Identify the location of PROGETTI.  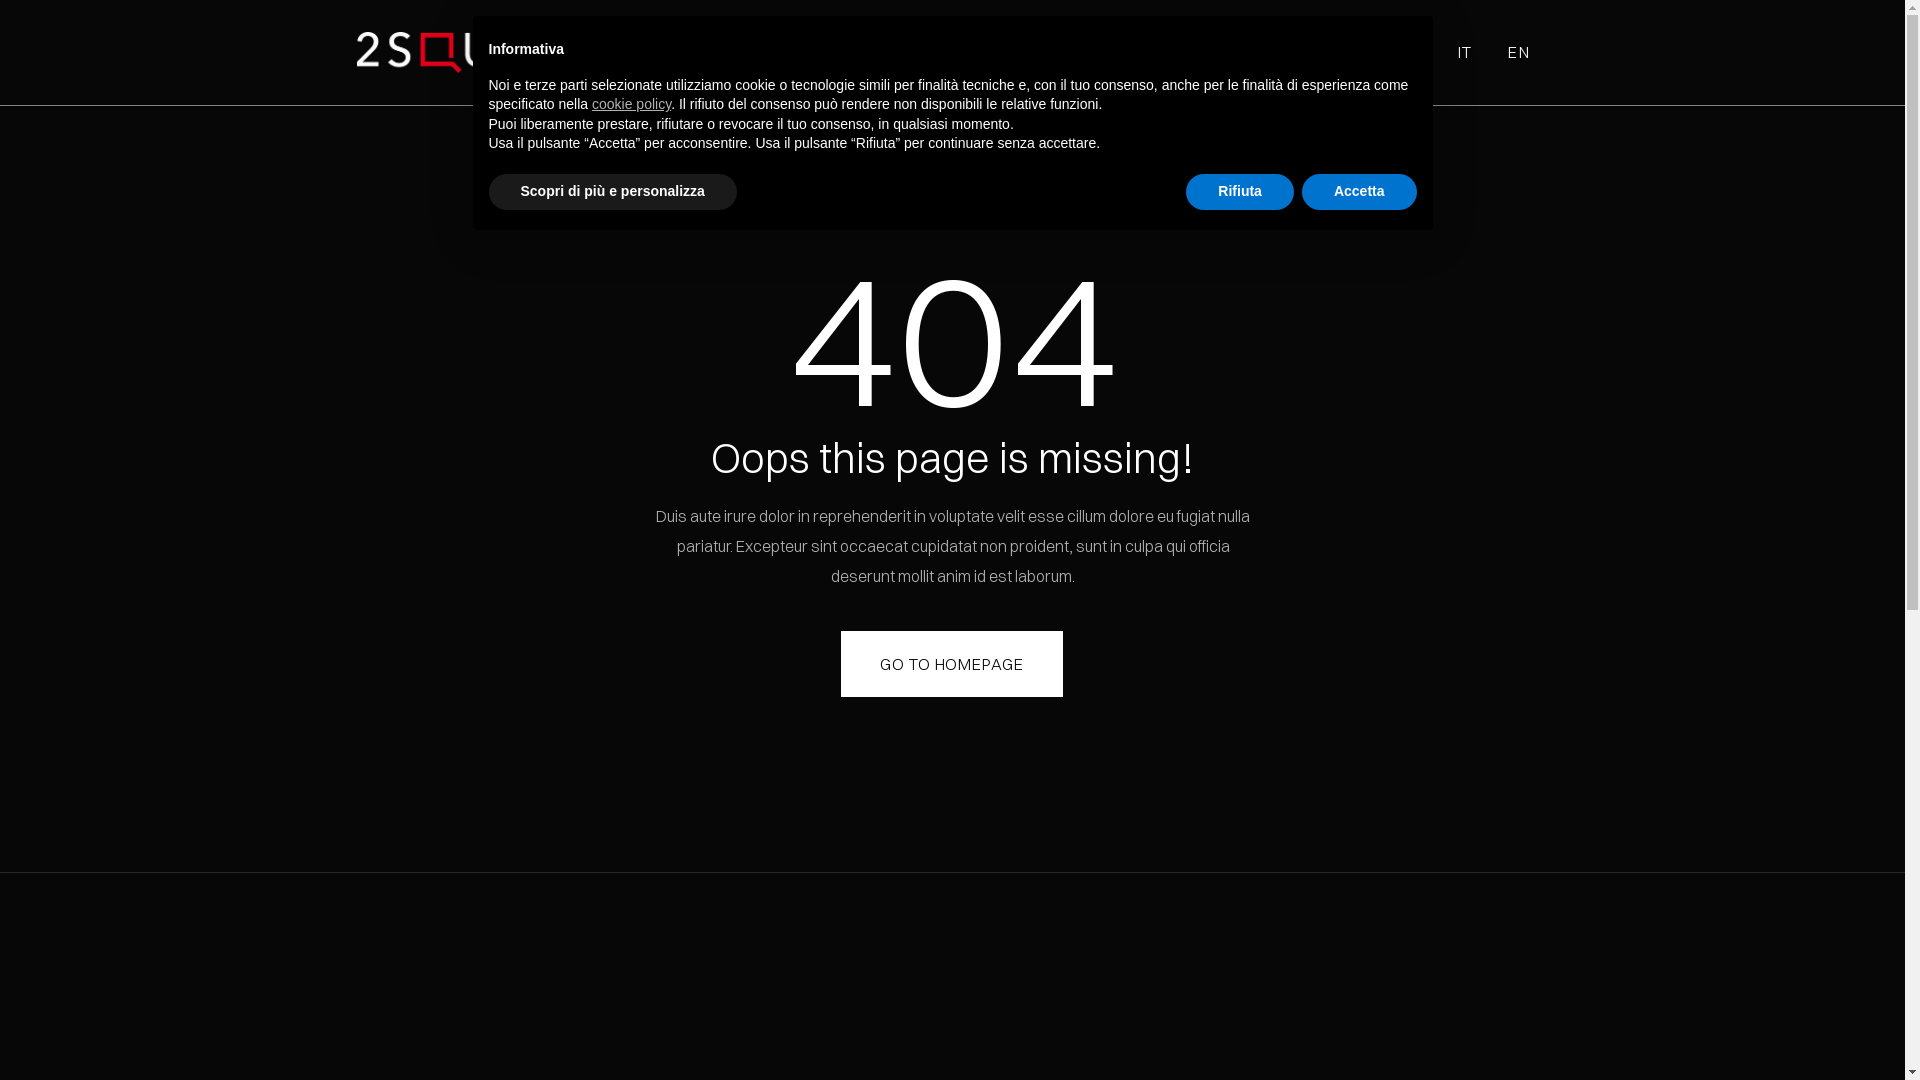
(1264, 52).